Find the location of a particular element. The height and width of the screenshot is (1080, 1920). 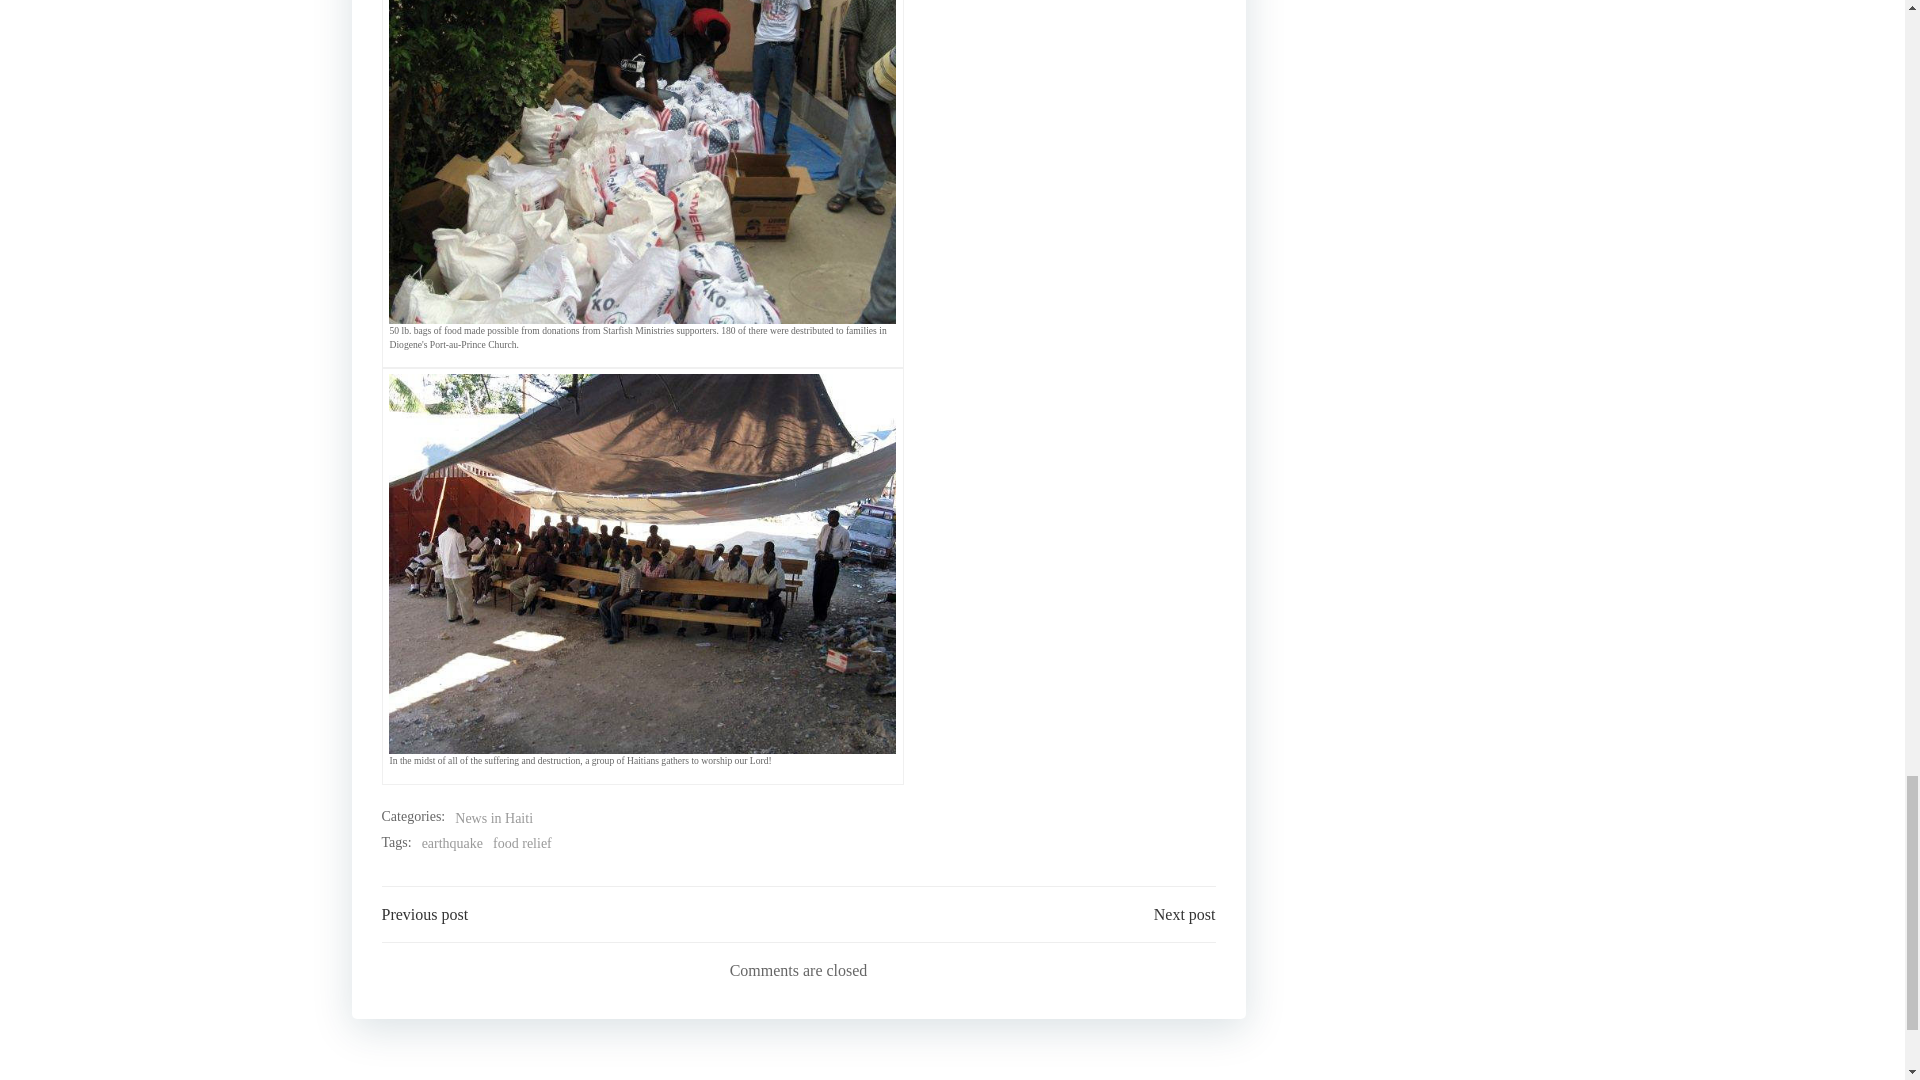

worship is located at coordinates (642, 563).